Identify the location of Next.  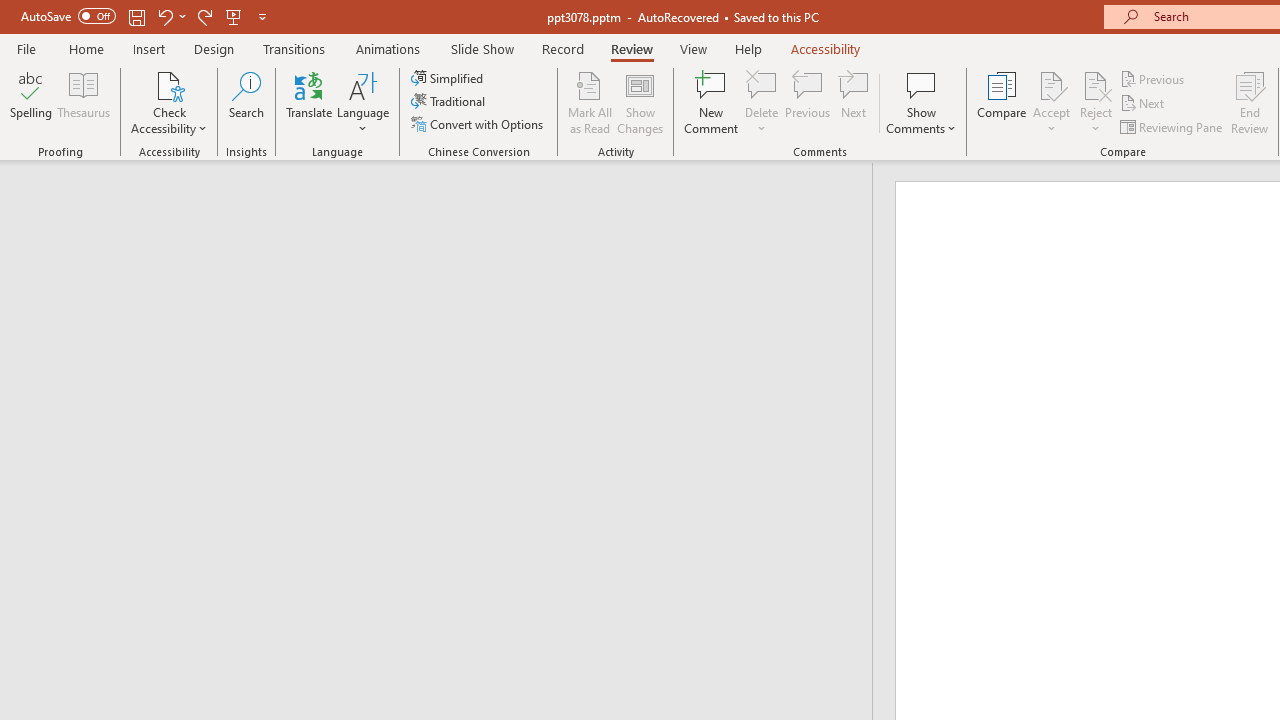
(1144, 104).